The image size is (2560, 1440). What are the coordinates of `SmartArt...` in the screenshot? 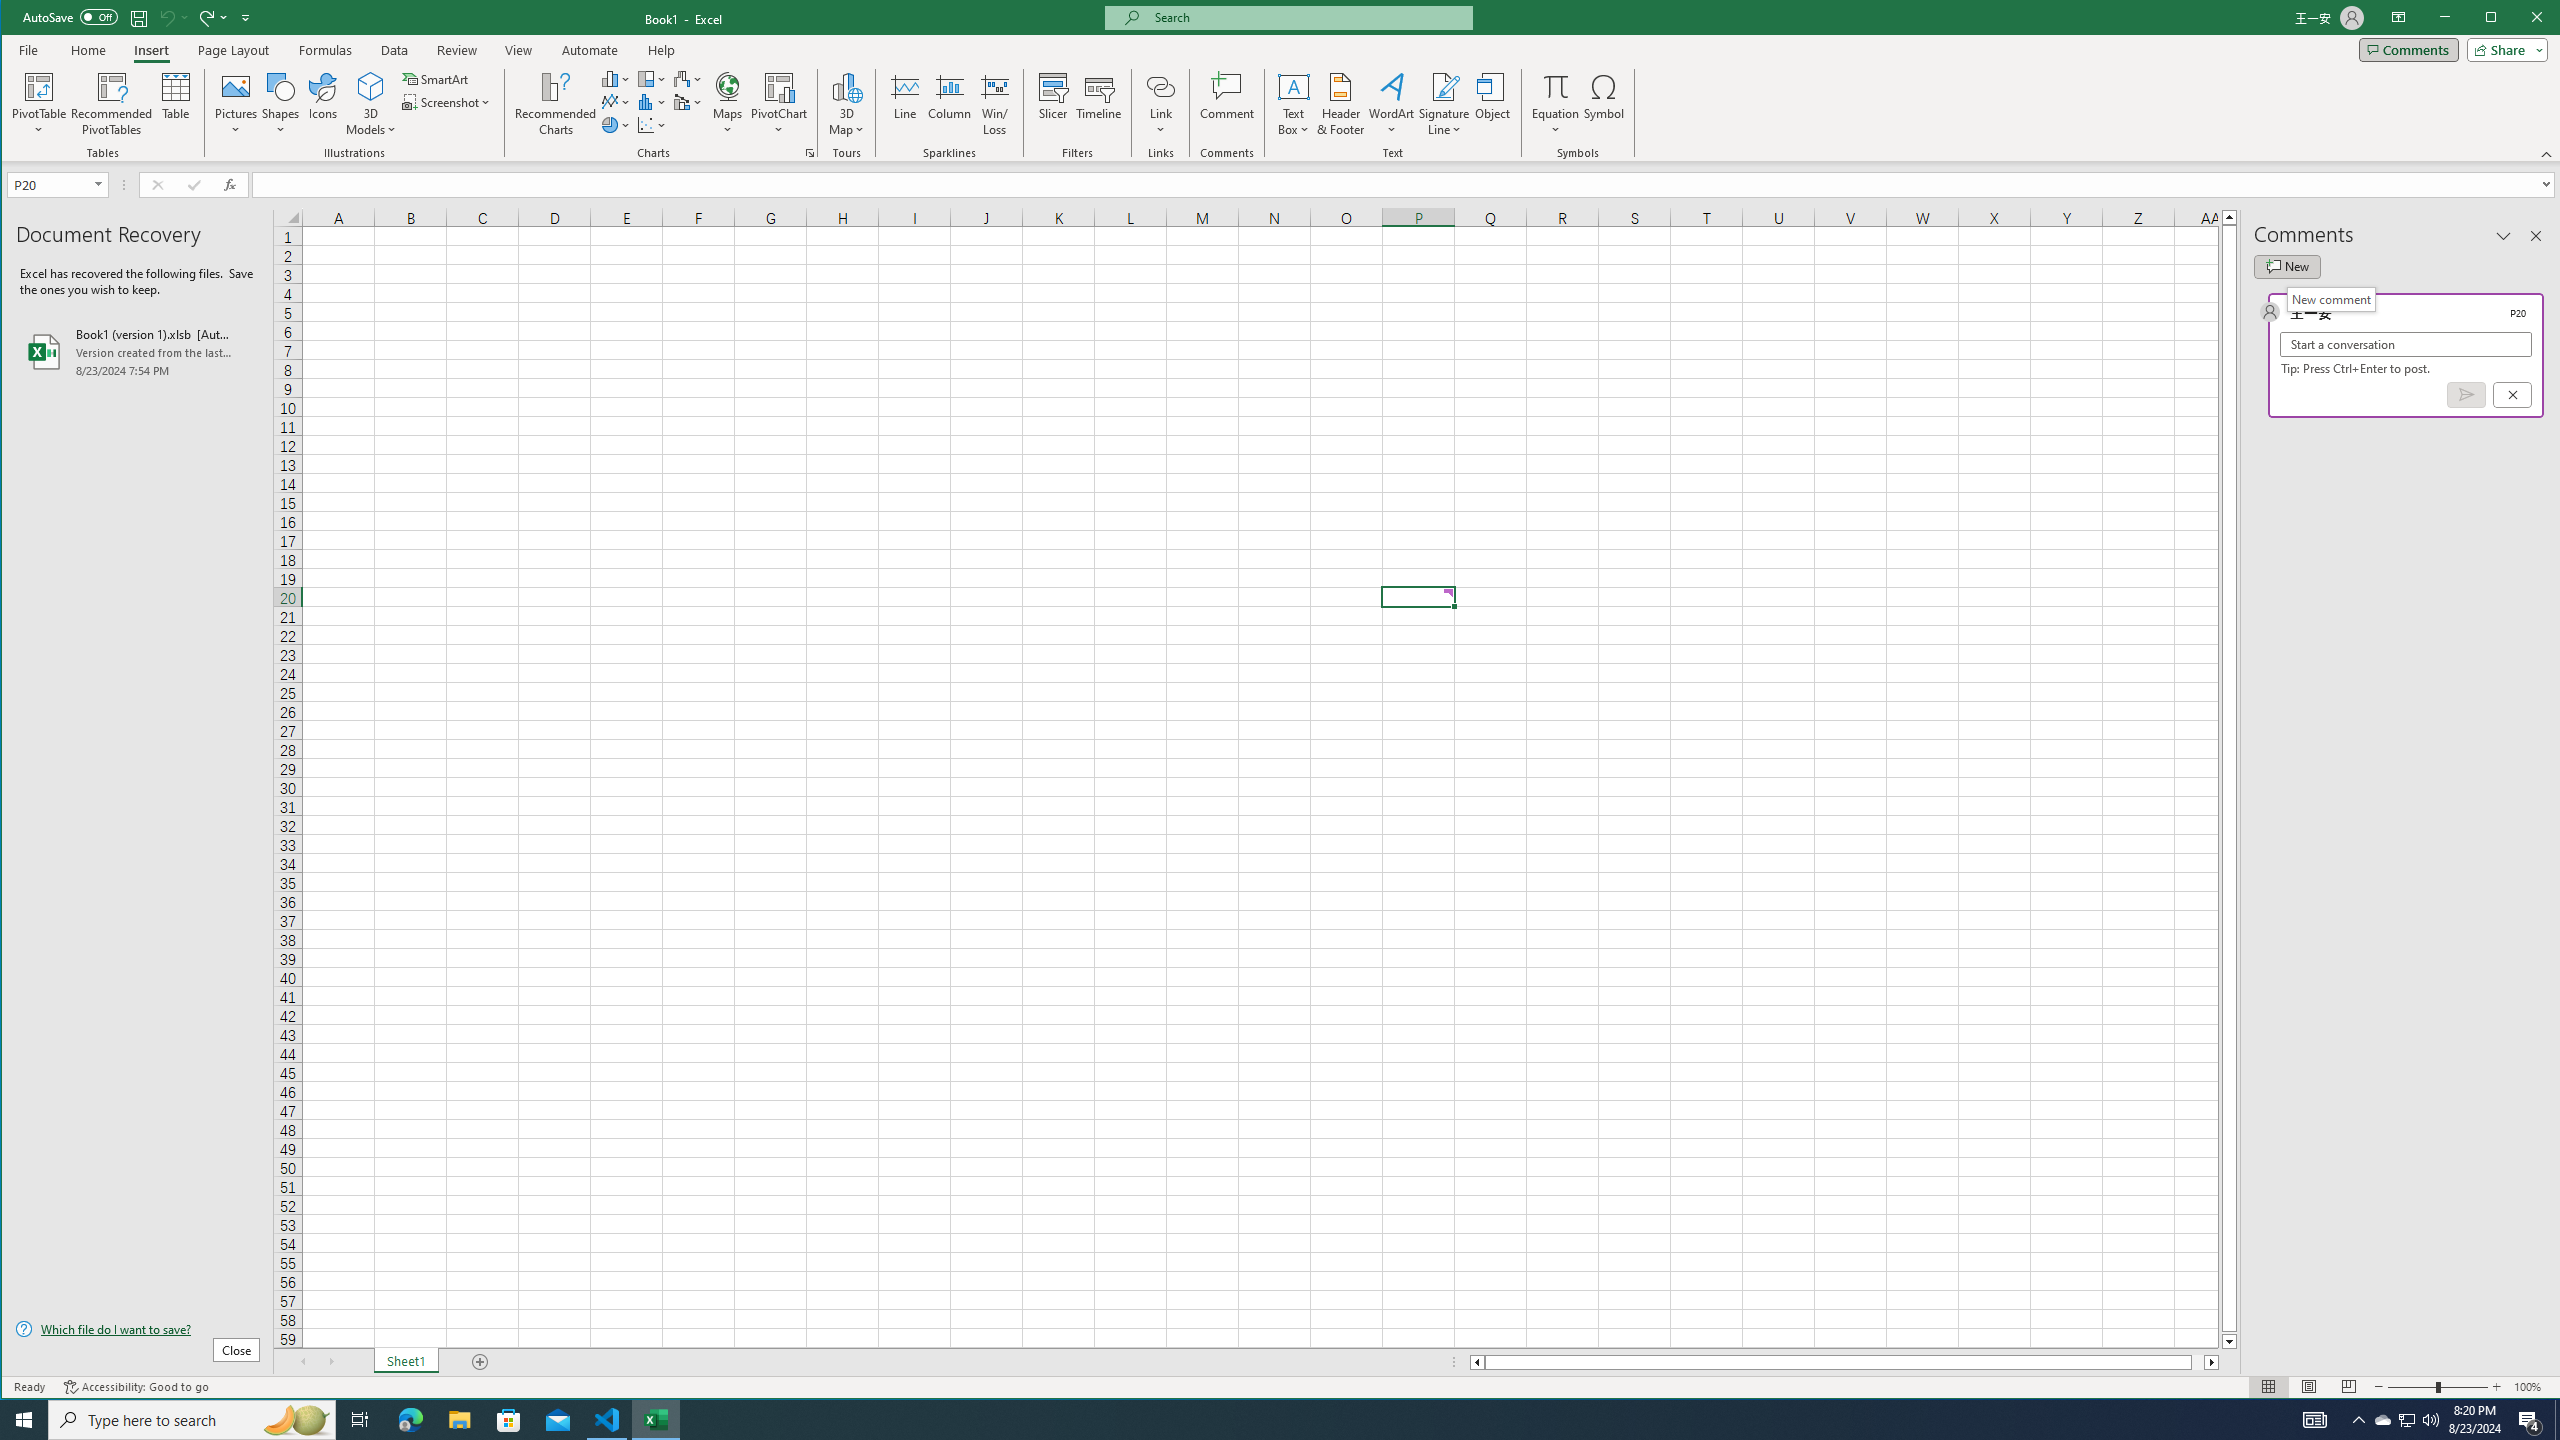 It's located at (438, 78).